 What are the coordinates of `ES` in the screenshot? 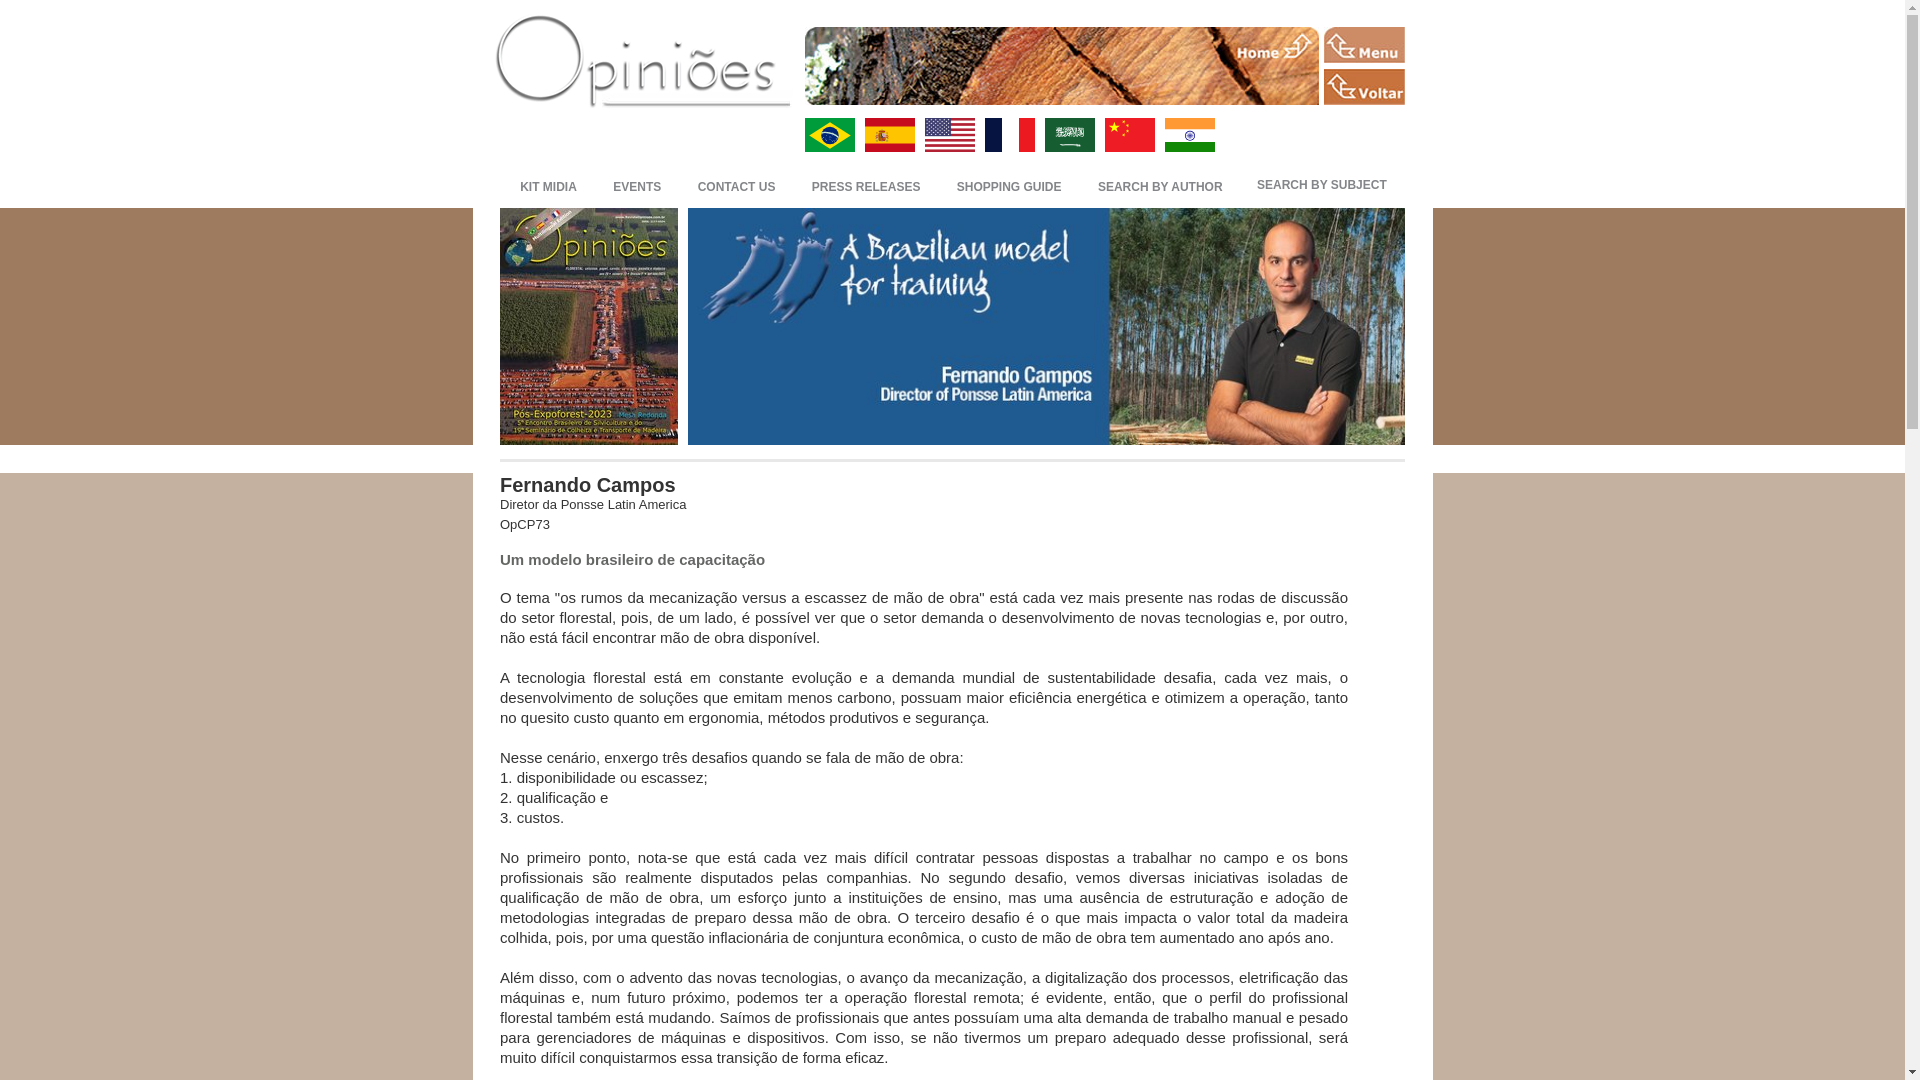 It's located at (888, 134).